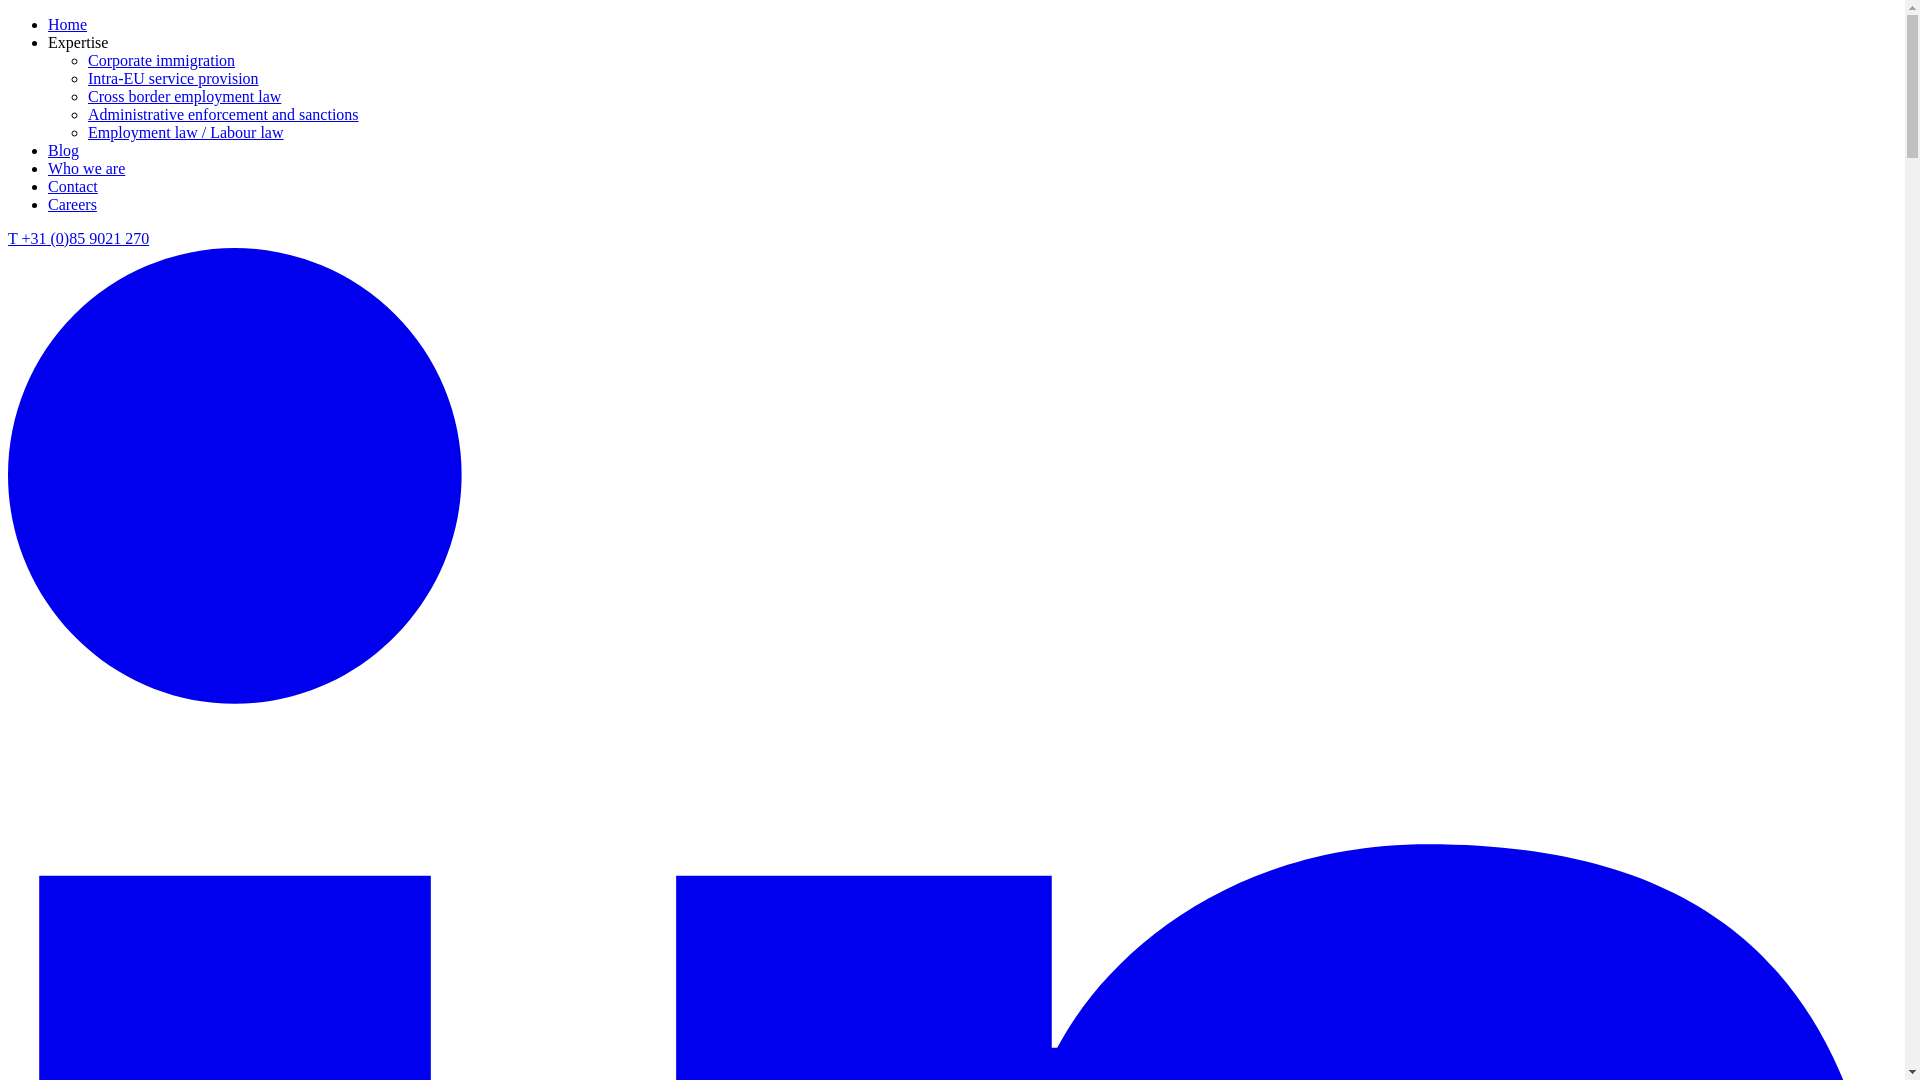 This screenshot has height=1080, width=1920. What do you see at coordinates (72, 204) in the screenshot?
I see `Careers` at bounding box center [72, 204].